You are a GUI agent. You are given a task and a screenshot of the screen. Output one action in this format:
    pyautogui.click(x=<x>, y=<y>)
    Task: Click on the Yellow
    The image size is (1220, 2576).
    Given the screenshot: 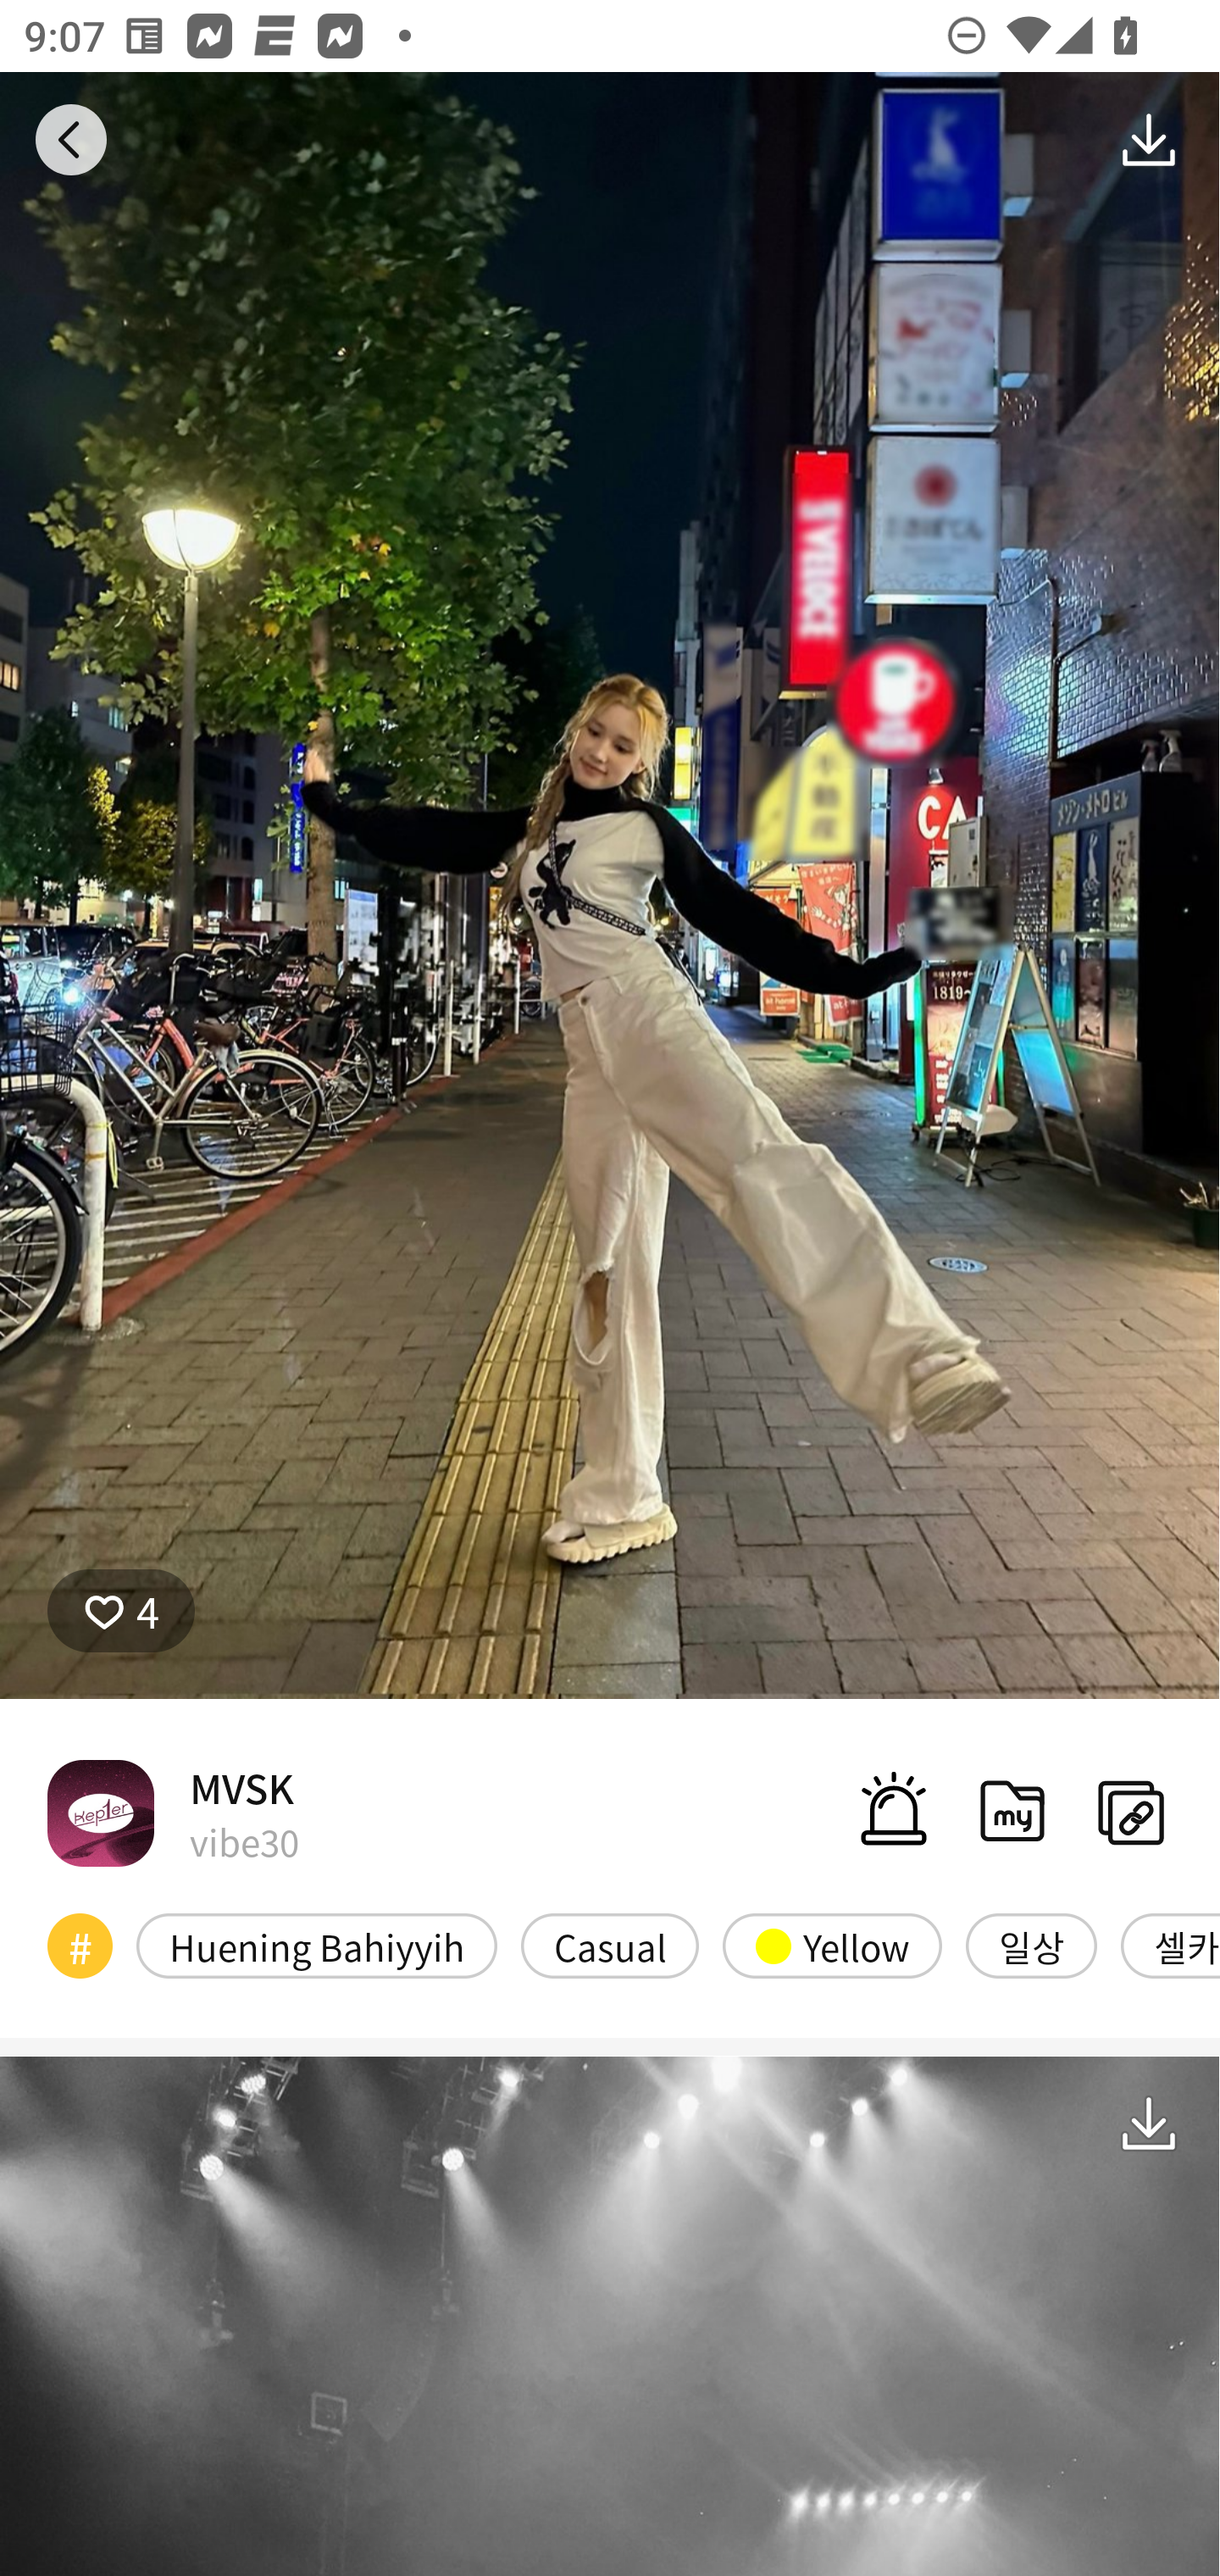 What is the action you would take?
    pyautogui.click(x=832, y=1946)
    